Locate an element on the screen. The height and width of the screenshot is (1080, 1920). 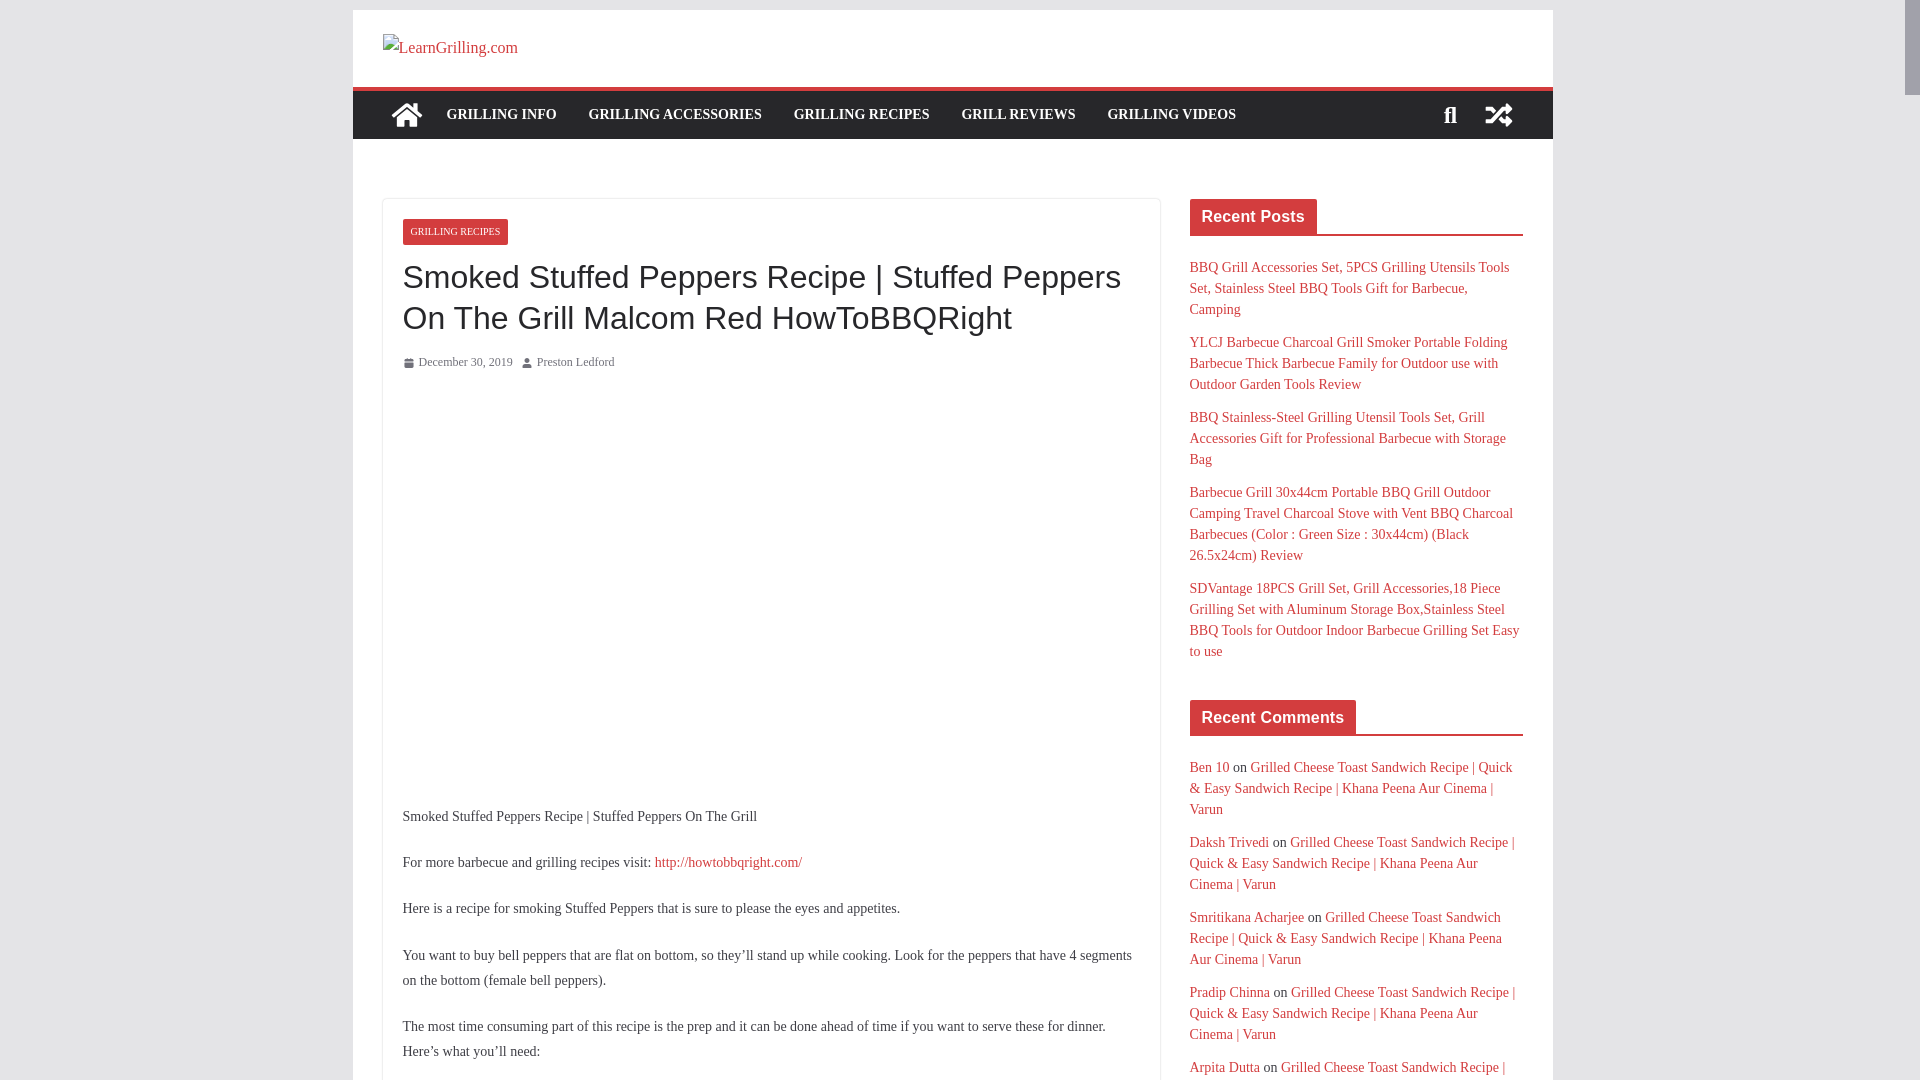
GRILLING VIDEOS is located at coordinates (1172, 114).